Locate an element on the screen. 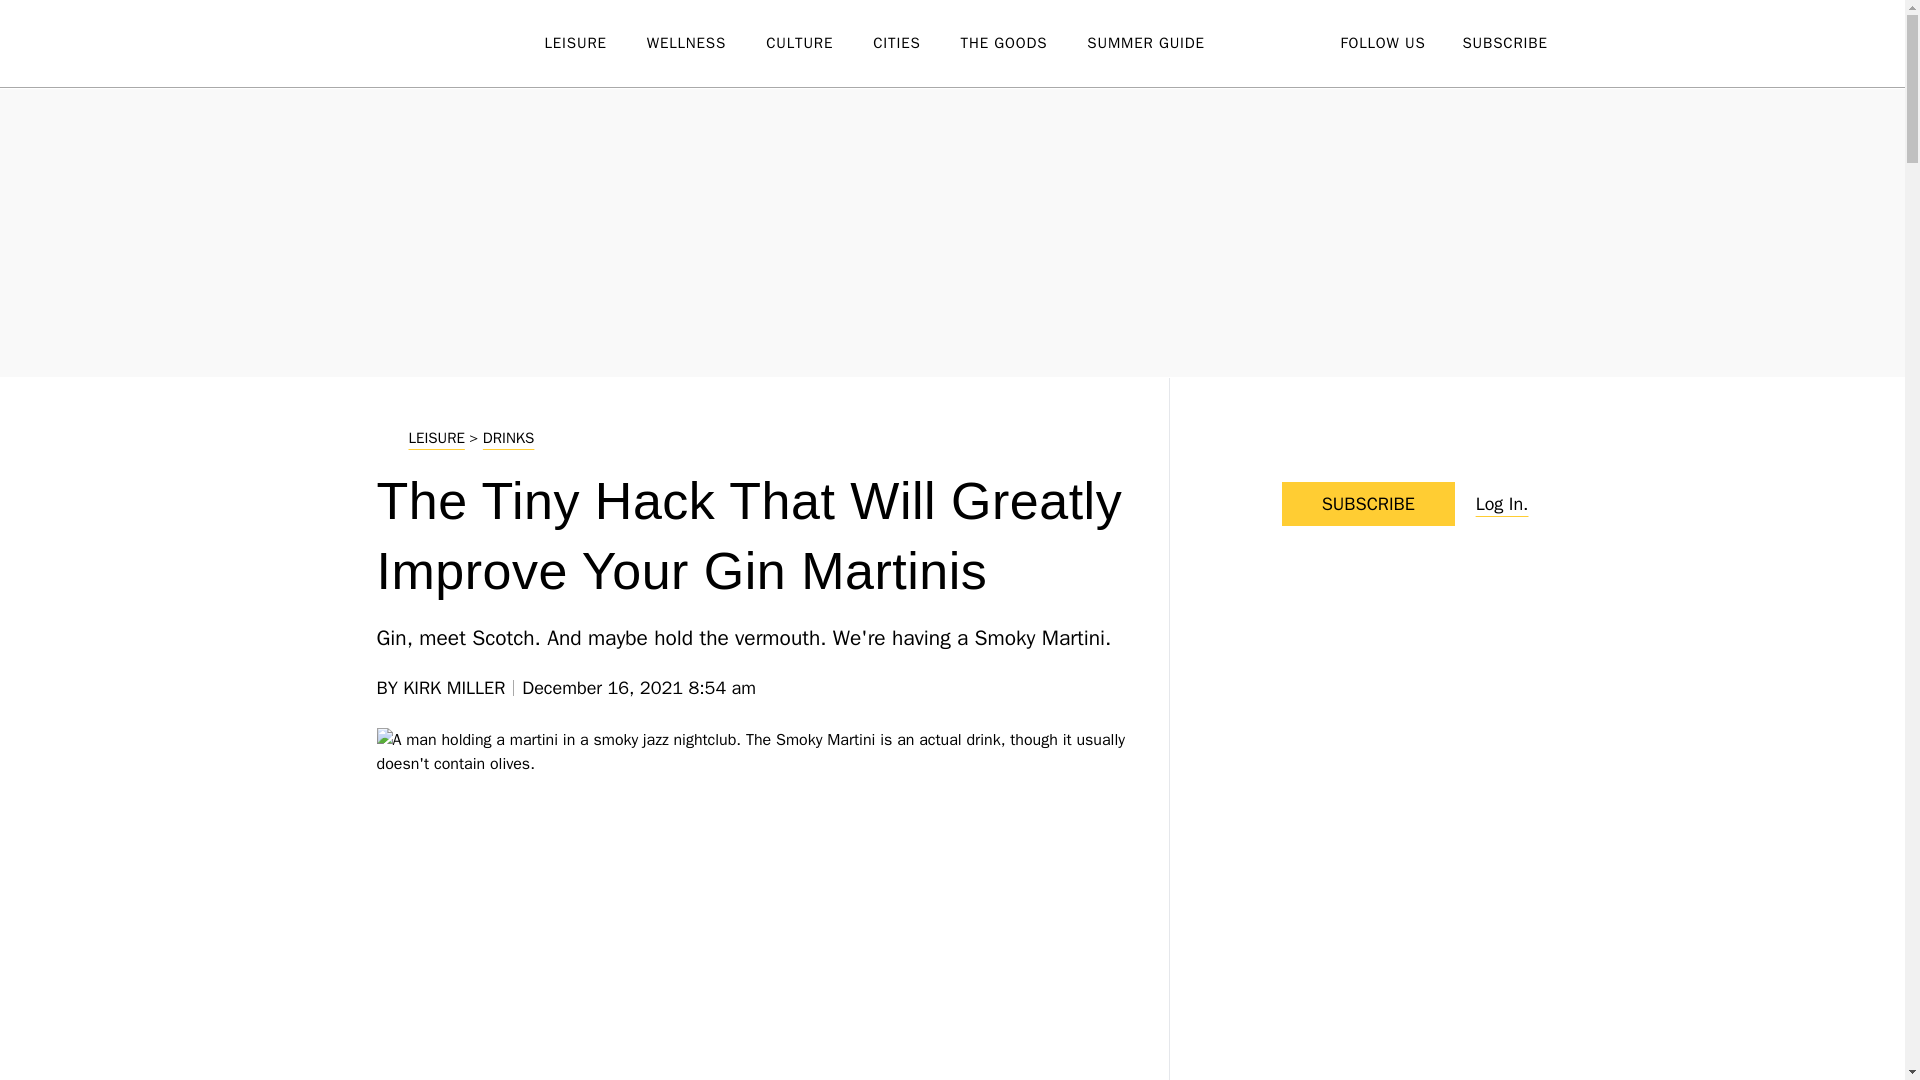  FOLLOW US is located at coordinates (1382, 42).